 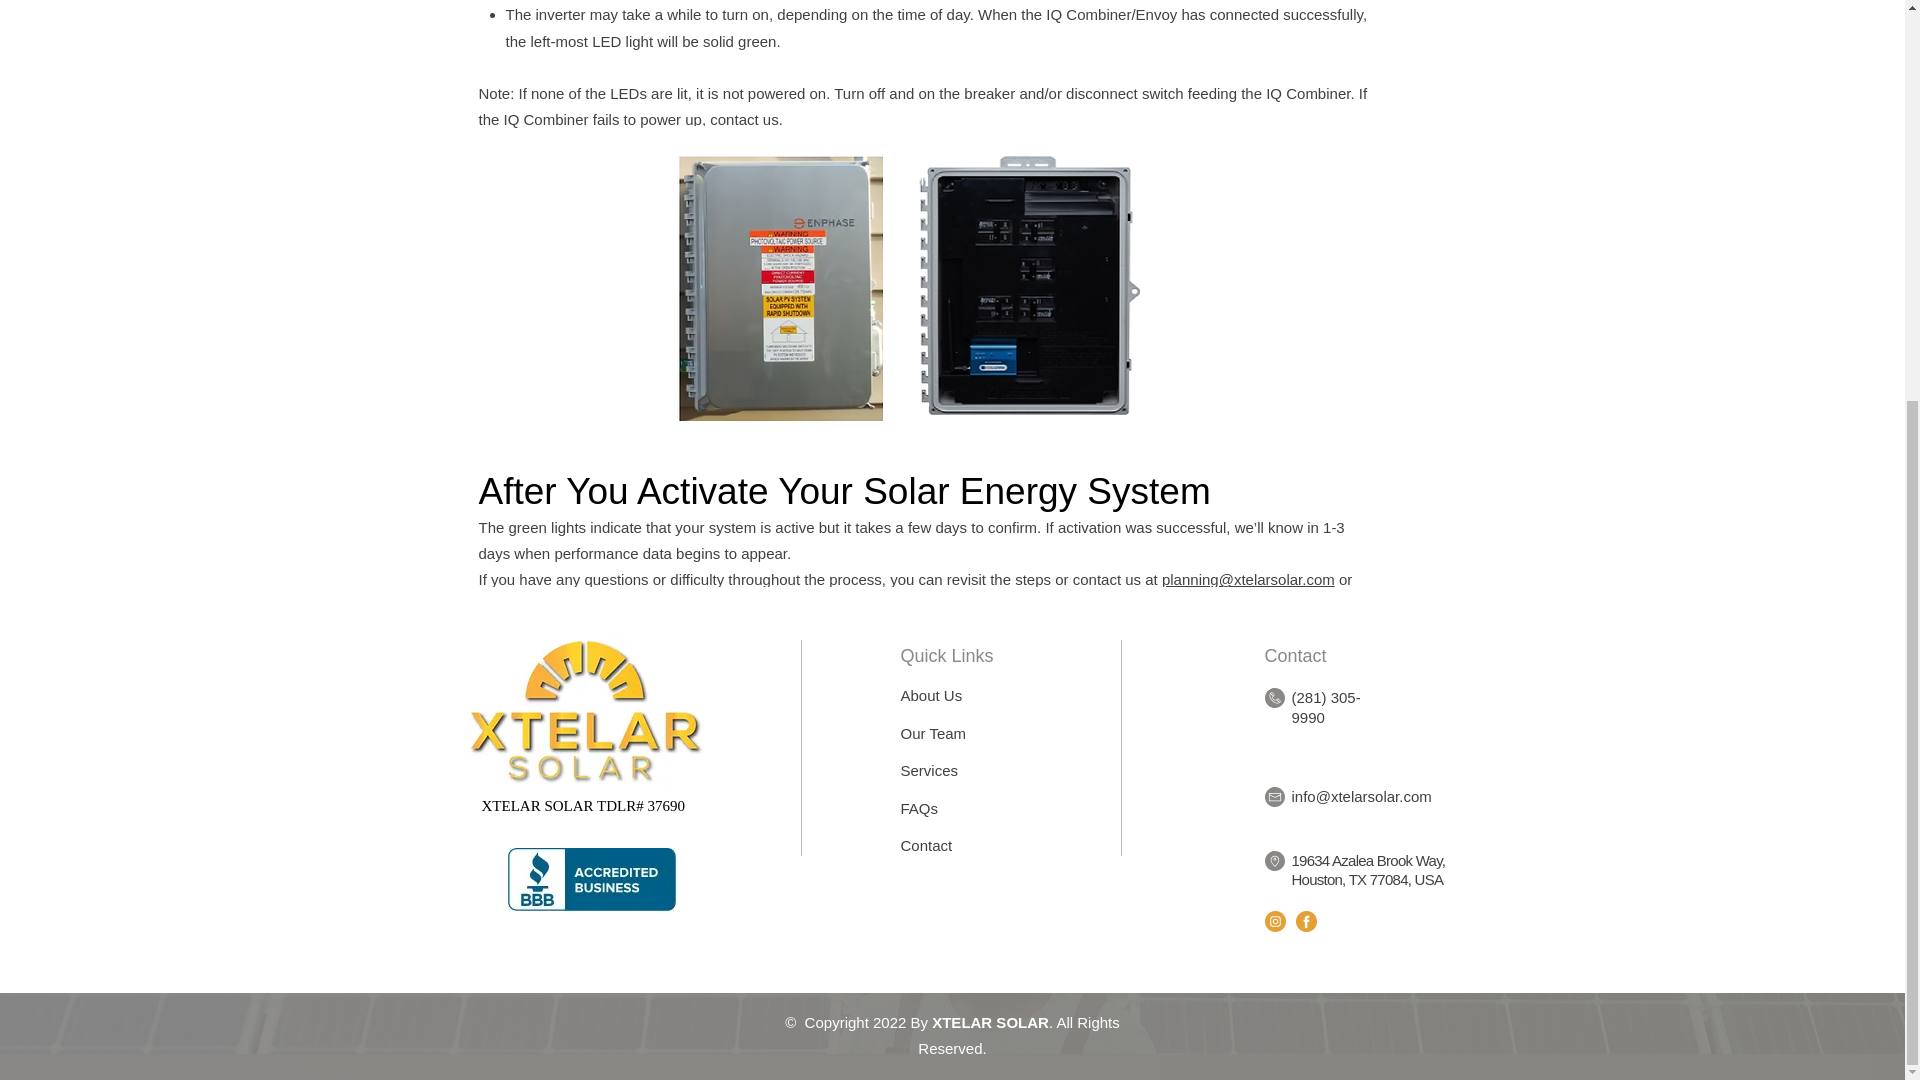 What do you see at coordinates (932, 732) in the screenshot?
I see `Our Team` at bounding box center [932, 732].